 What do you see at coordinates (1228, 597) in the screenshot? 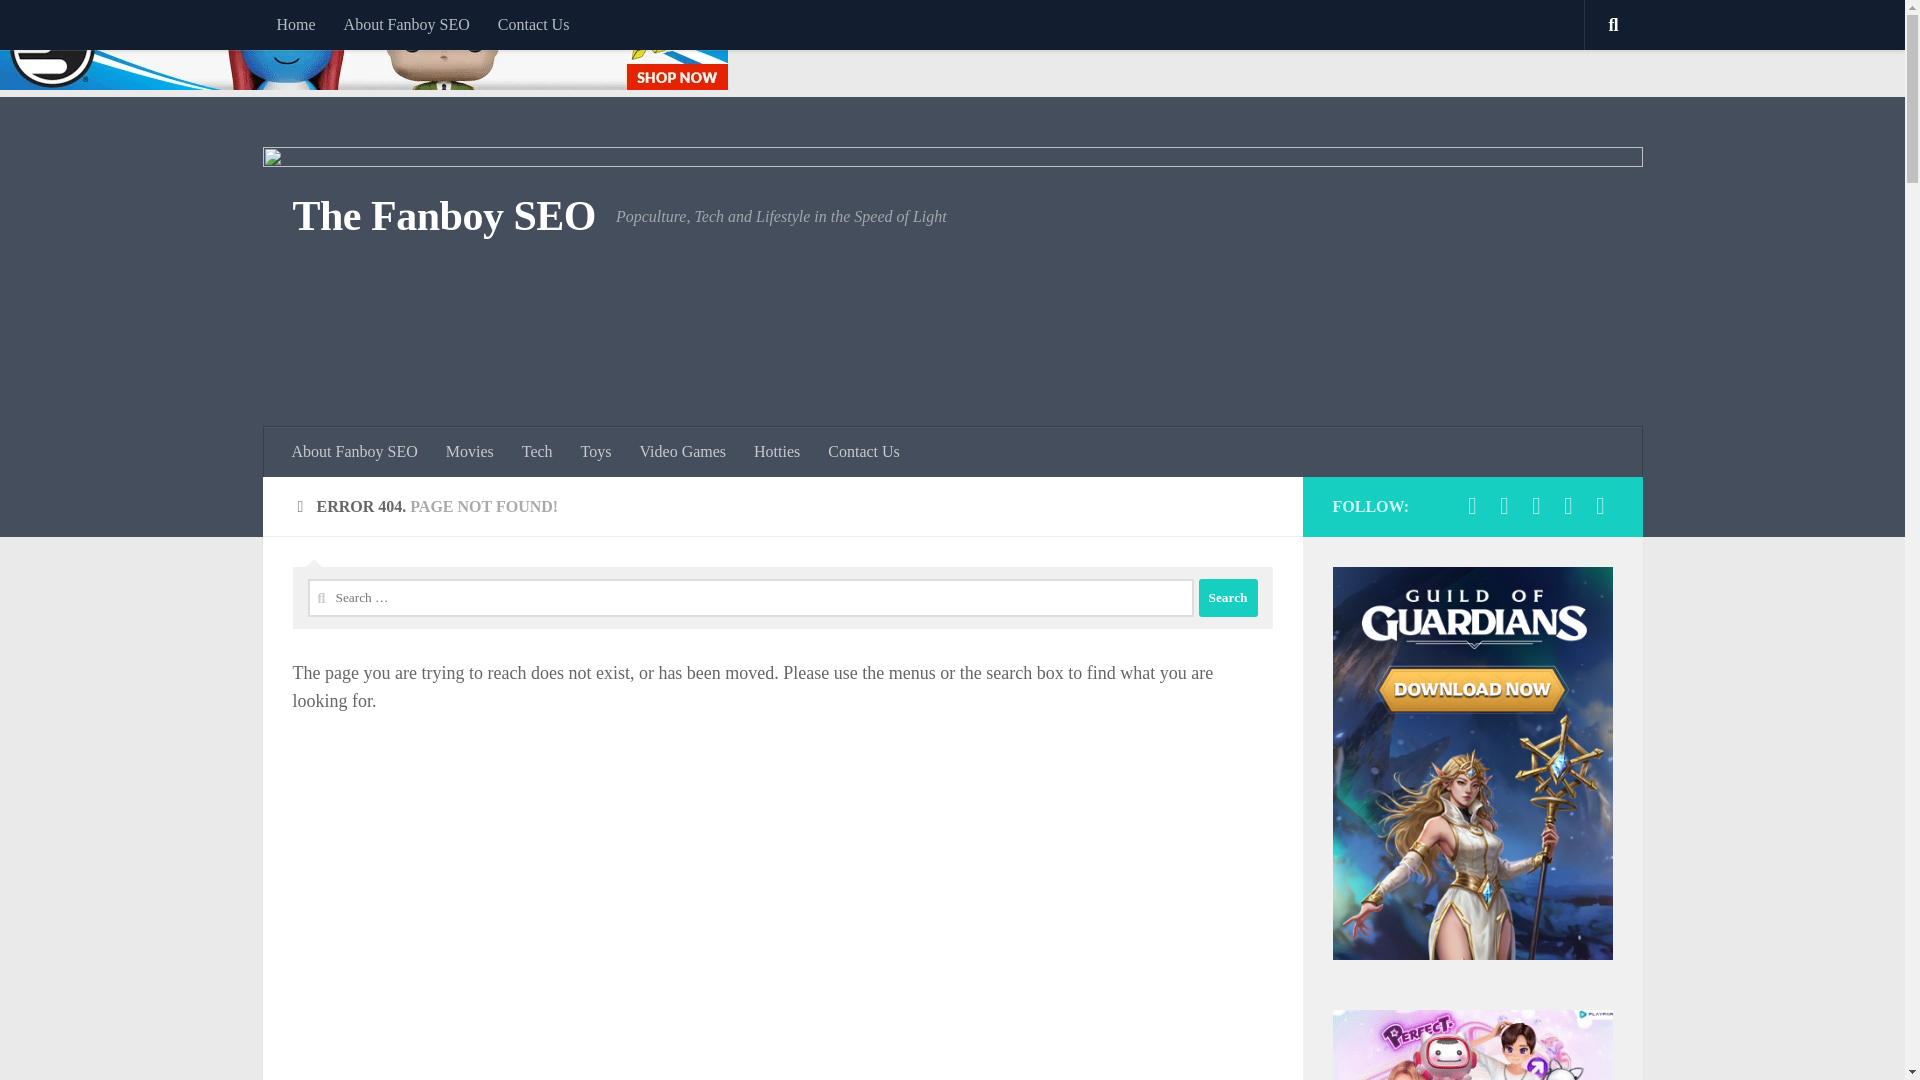
I see `Search` at bounding box center [1228, 597].